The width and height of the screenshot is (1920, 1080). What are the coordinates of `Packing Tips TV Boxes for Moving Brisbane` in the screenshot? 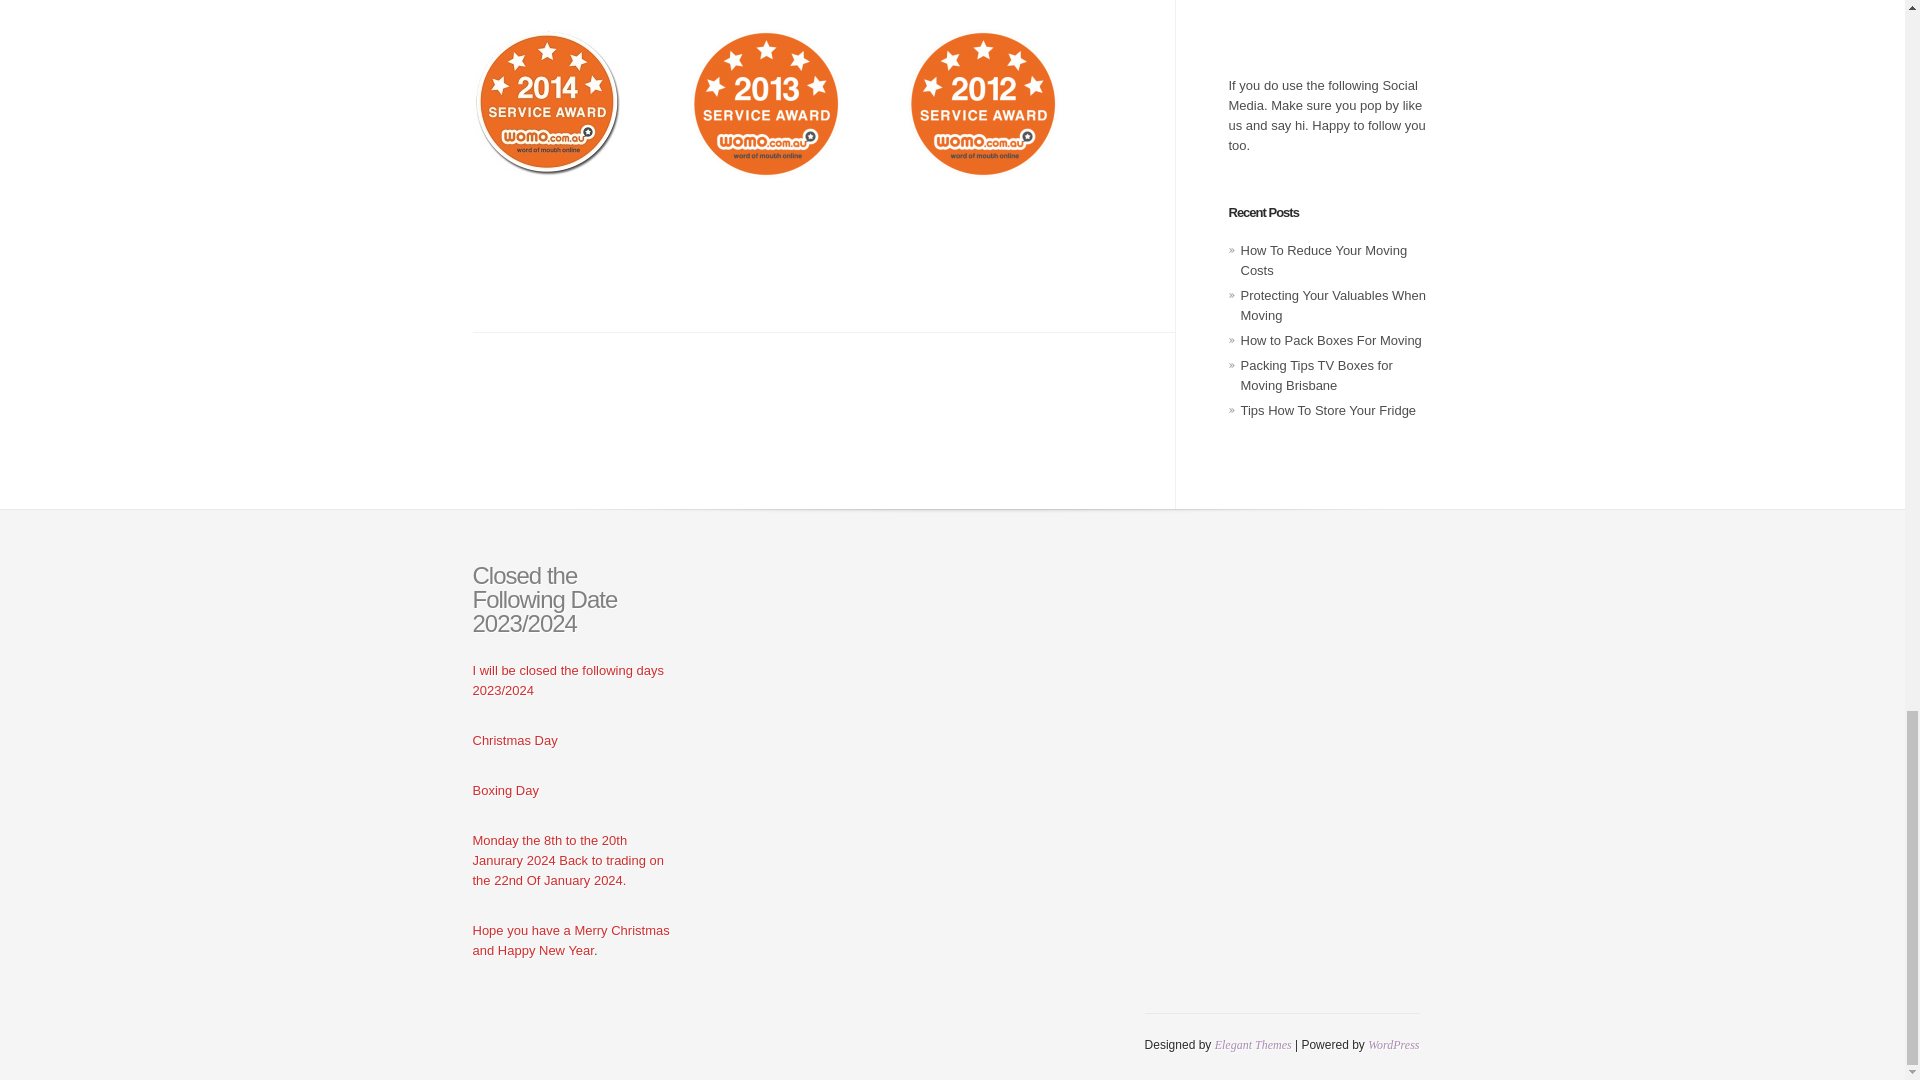 It's located at (1316, 375).